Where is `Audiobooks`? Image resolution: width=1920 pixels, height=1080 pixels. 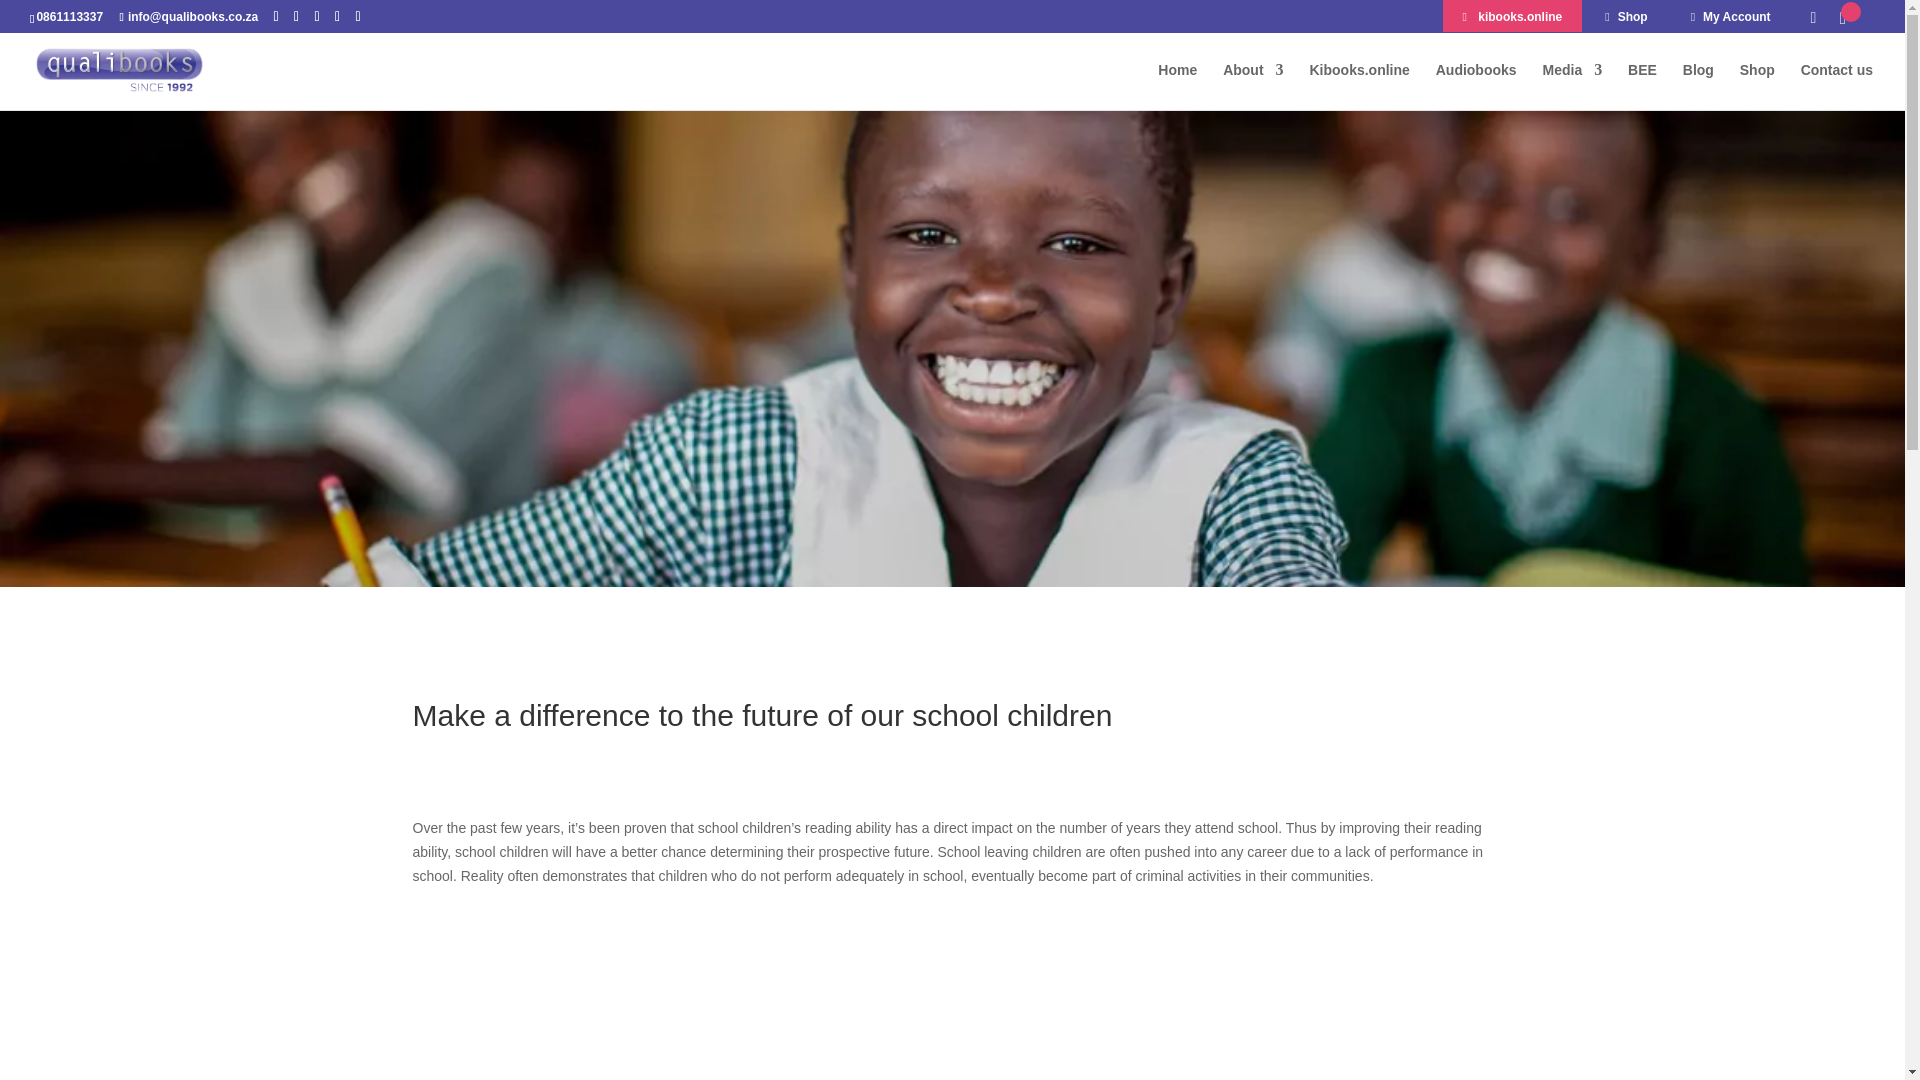
Audiobooks is located at coordinates (1476, 86).